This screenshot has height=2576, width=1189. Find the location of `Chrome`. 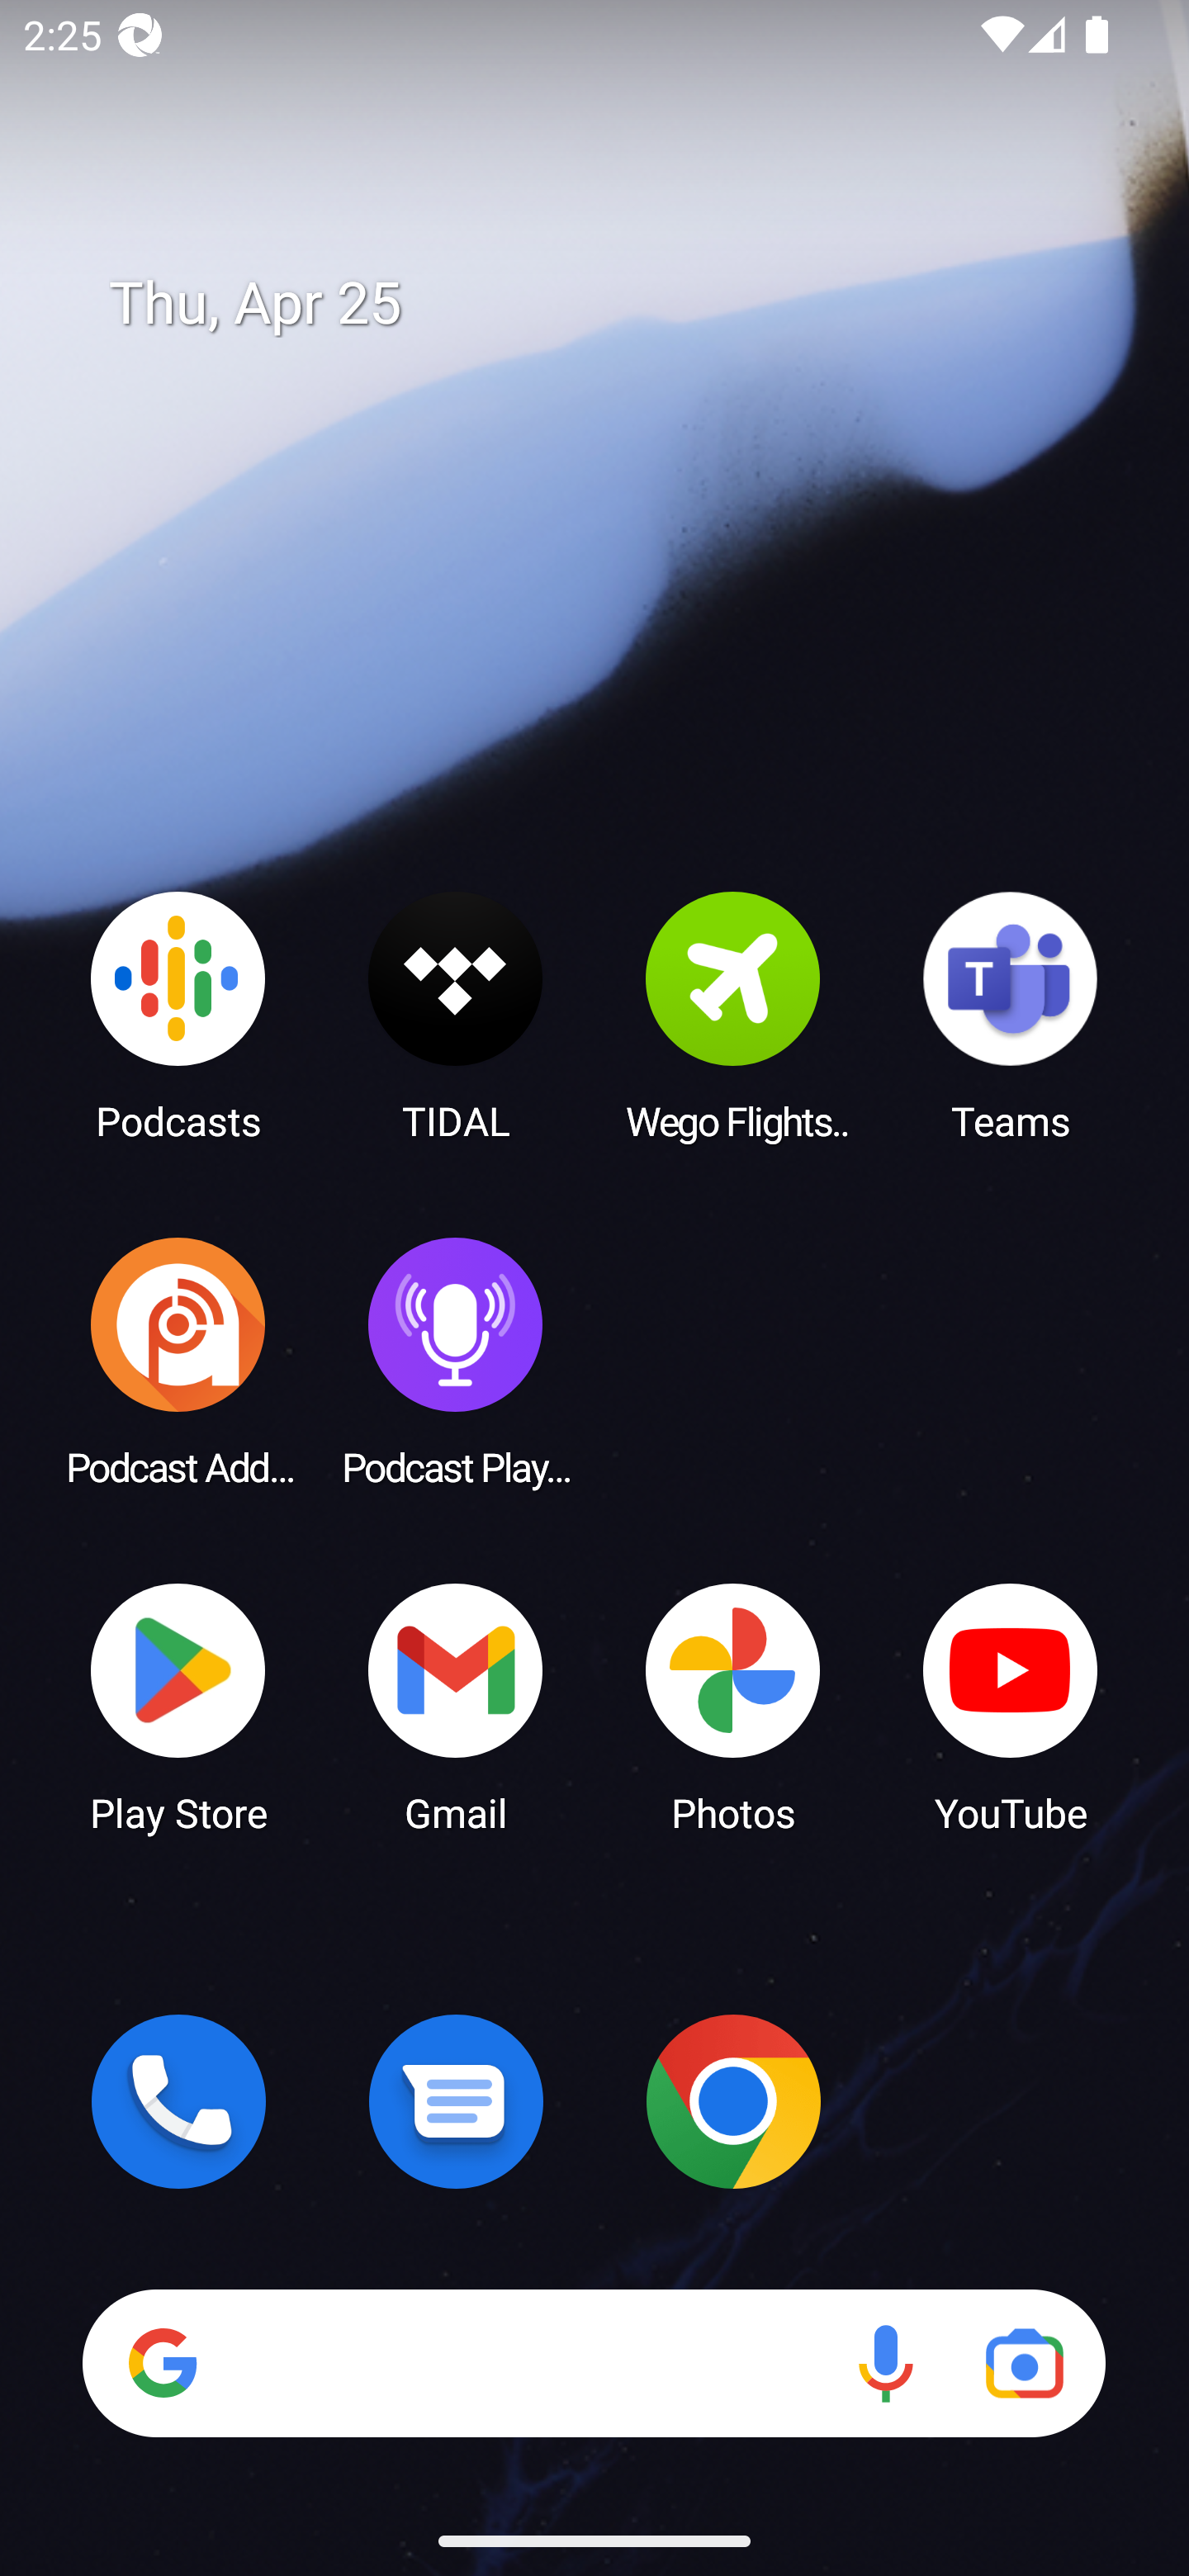

Chrome is located at coordinates (733, 2101).